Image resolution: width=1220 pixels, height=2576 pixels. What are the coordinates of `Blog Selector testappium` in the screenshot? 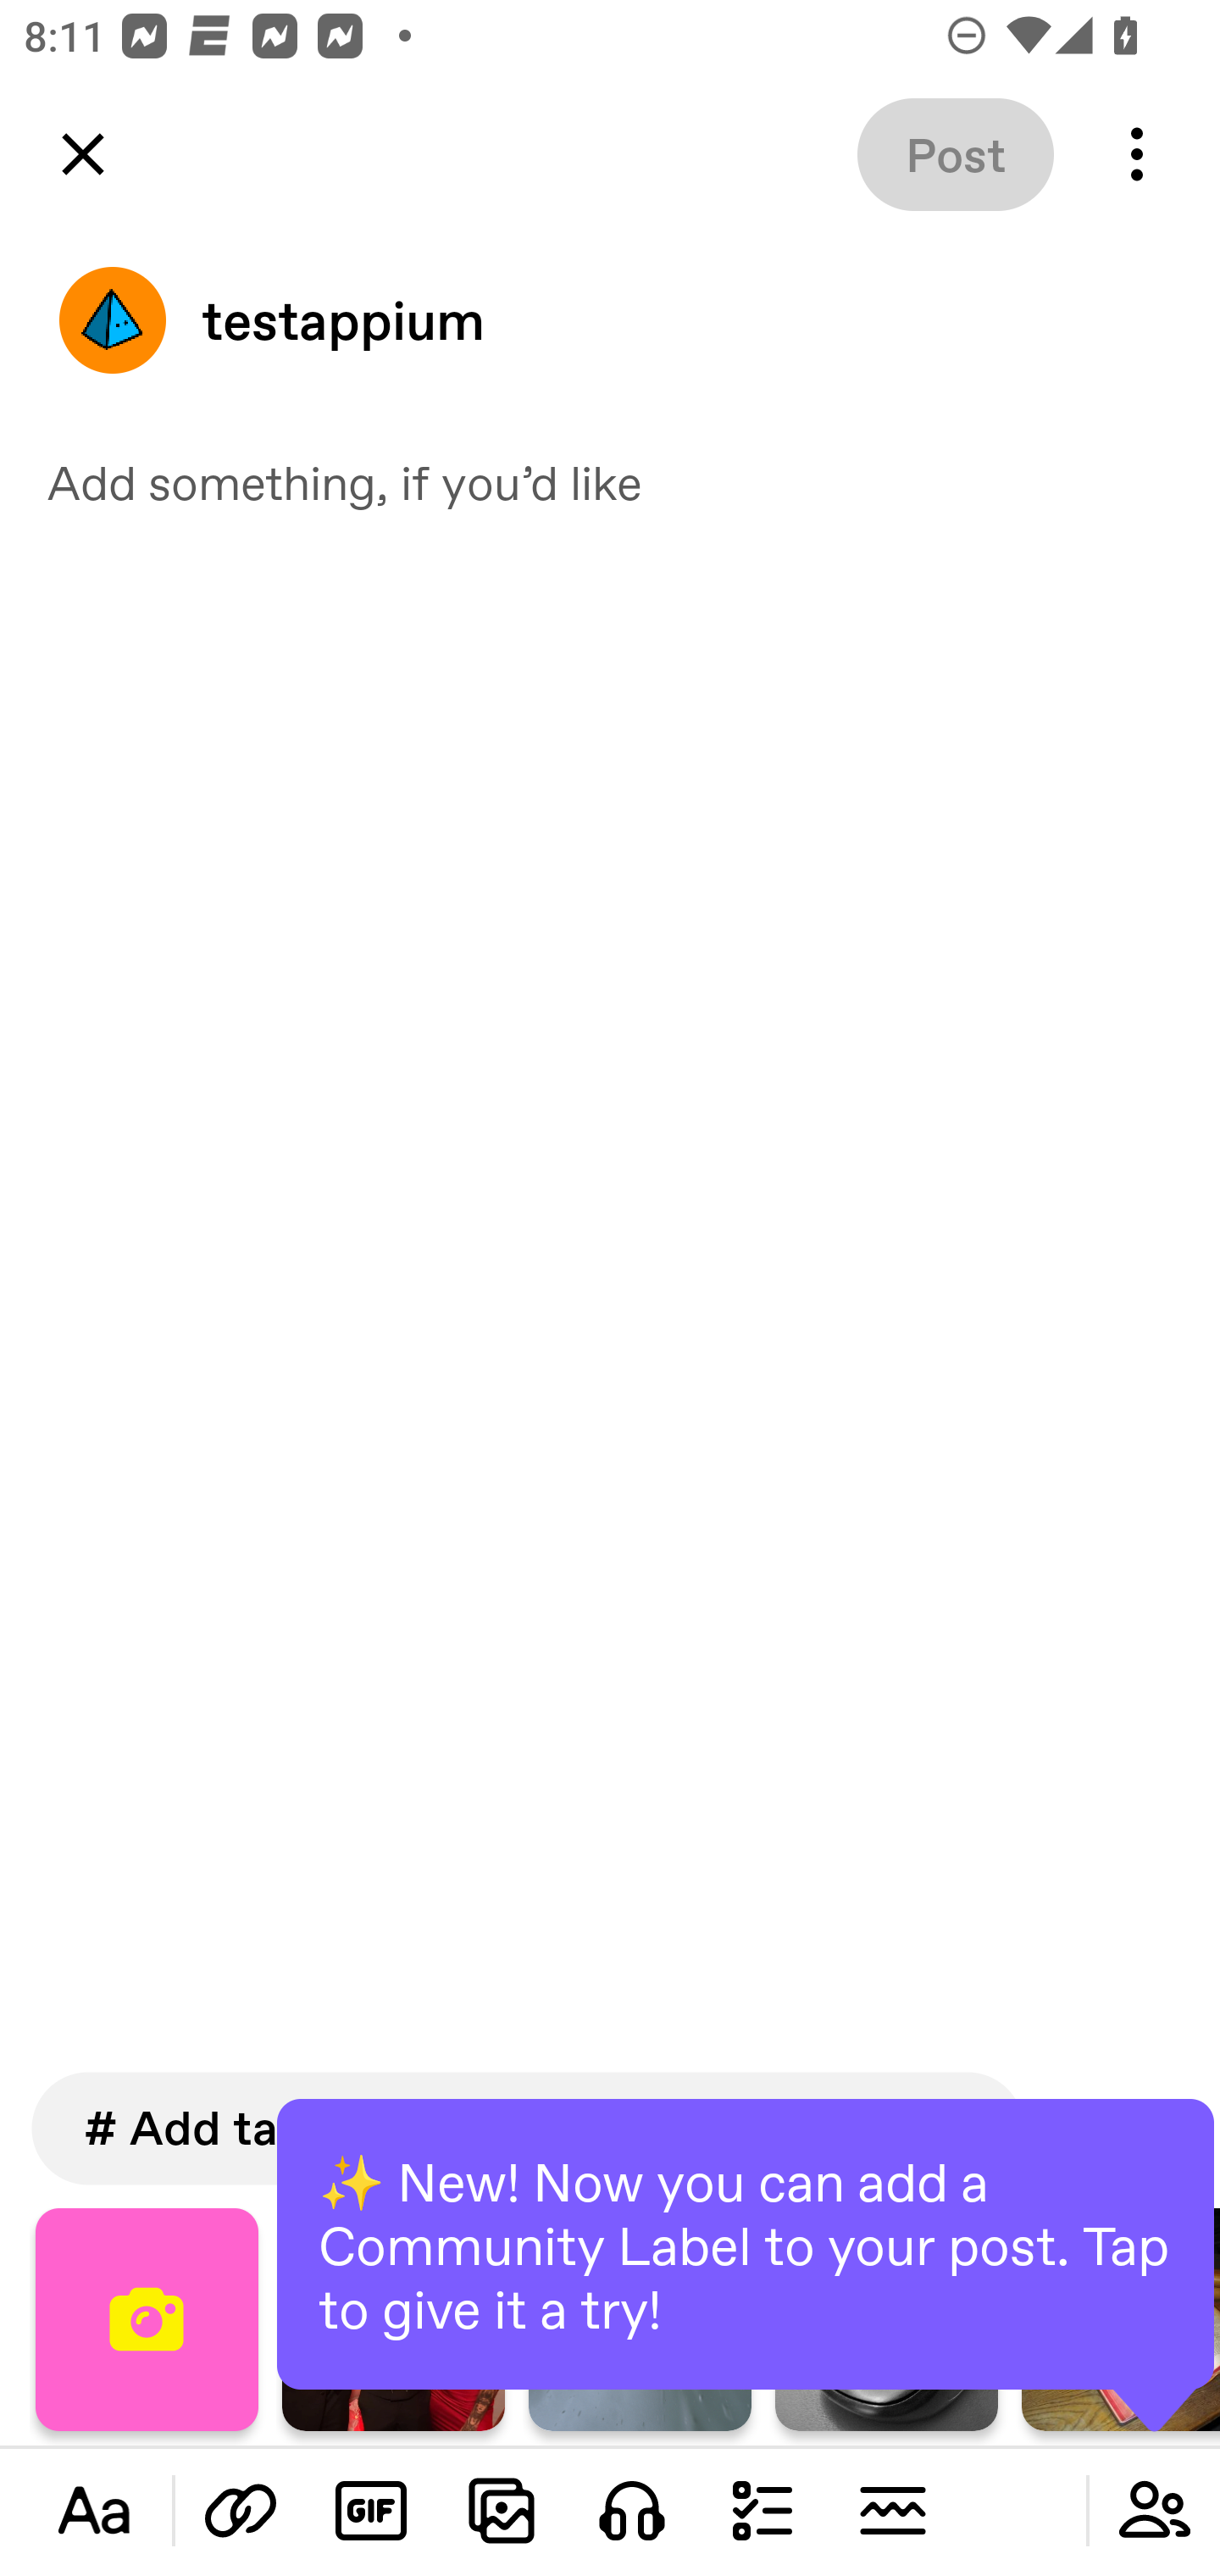 It's located at (610, 320).